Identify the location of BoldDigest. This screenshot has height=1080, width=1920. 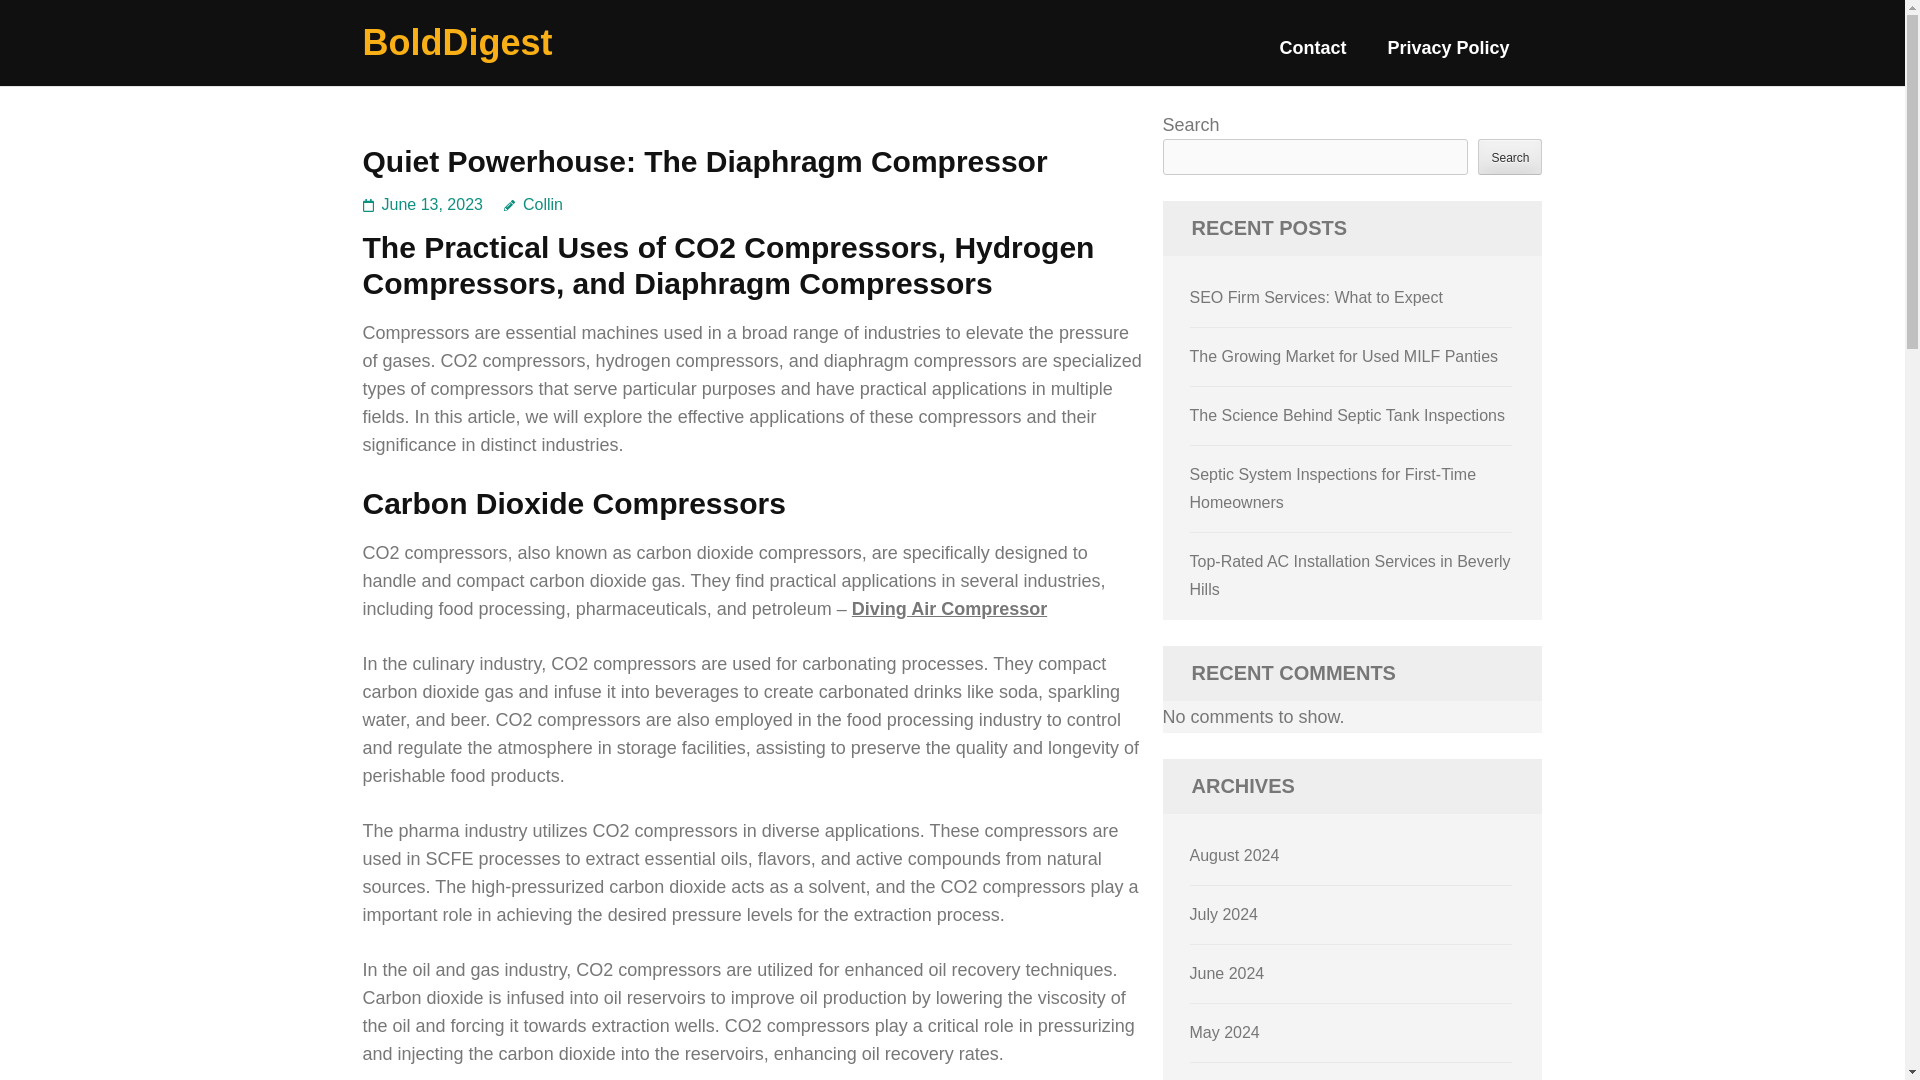
(457, 42).